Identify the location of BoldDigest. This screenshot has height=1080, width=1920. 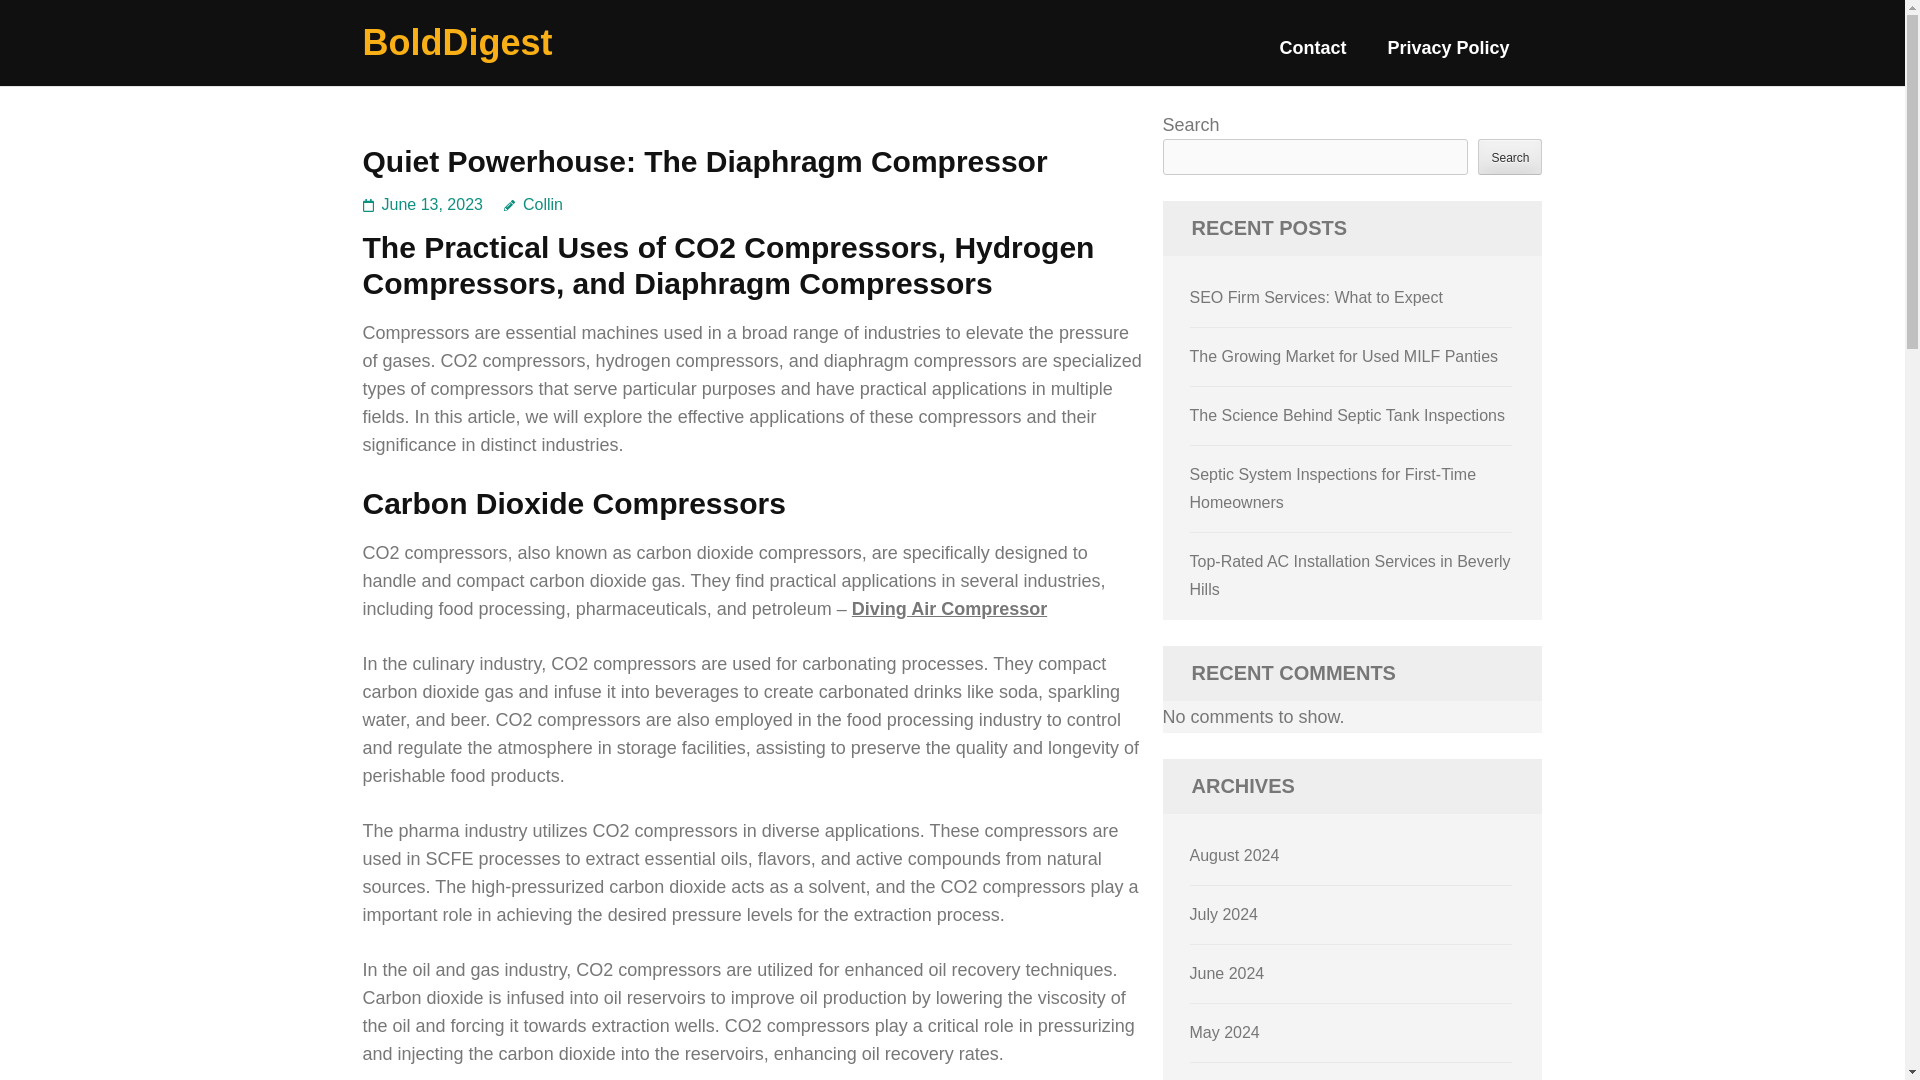
(457, 42).